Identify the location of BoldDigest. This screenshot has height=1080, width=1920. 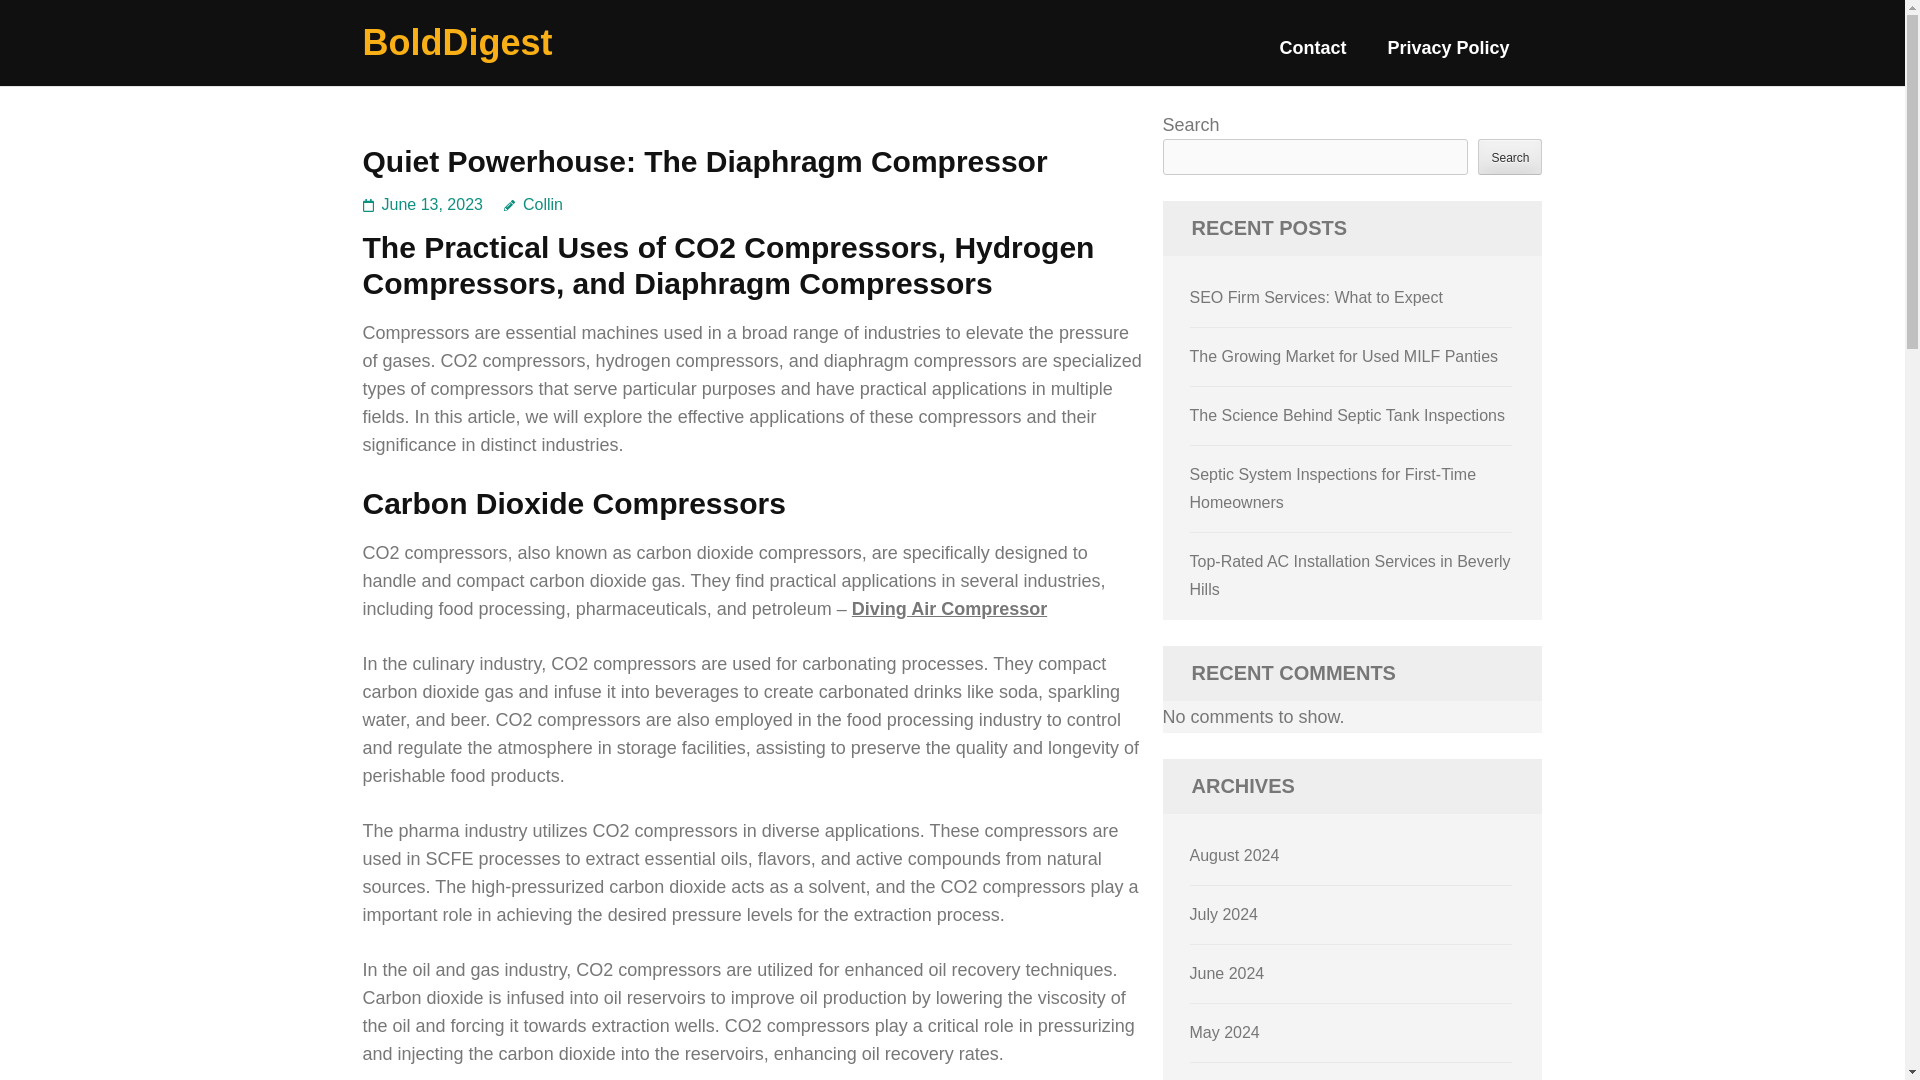
(457, 42).